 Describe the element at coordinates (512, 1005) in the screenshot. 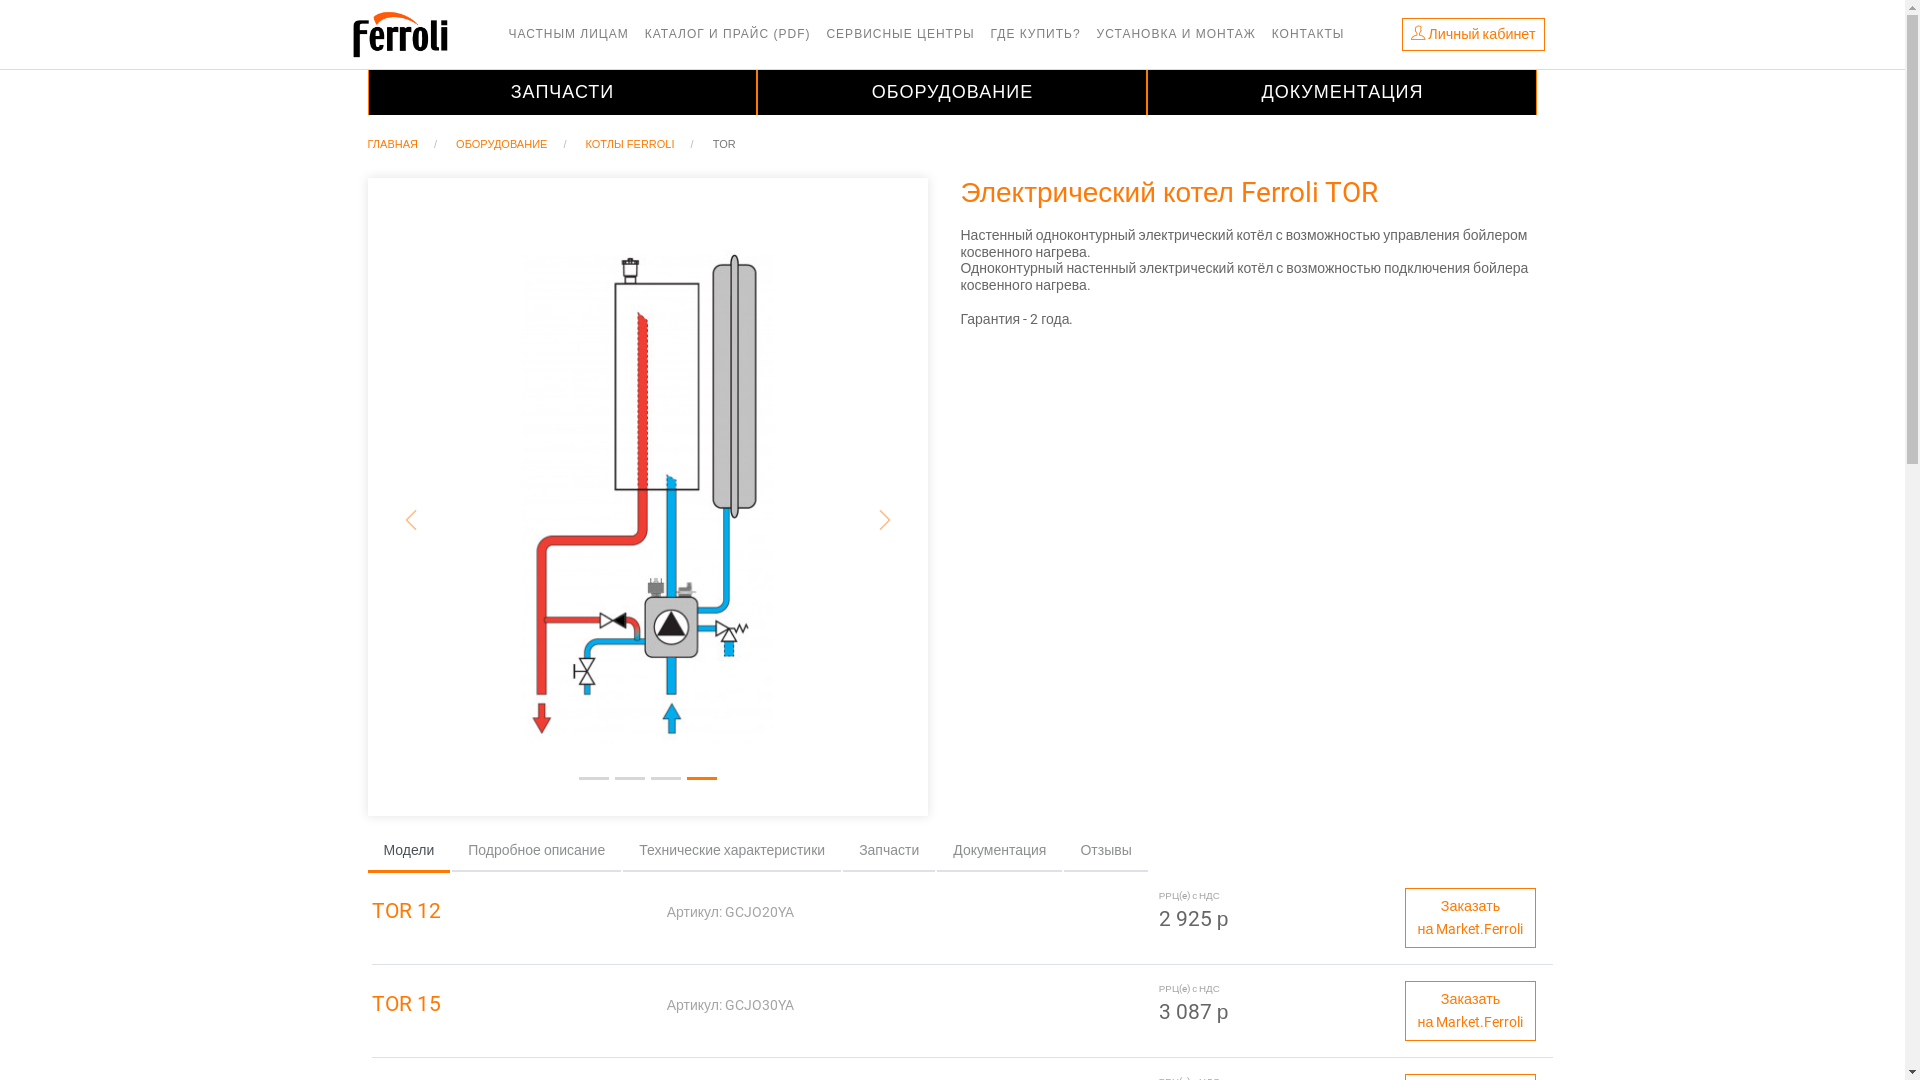

I see `TOR 15` at that location.